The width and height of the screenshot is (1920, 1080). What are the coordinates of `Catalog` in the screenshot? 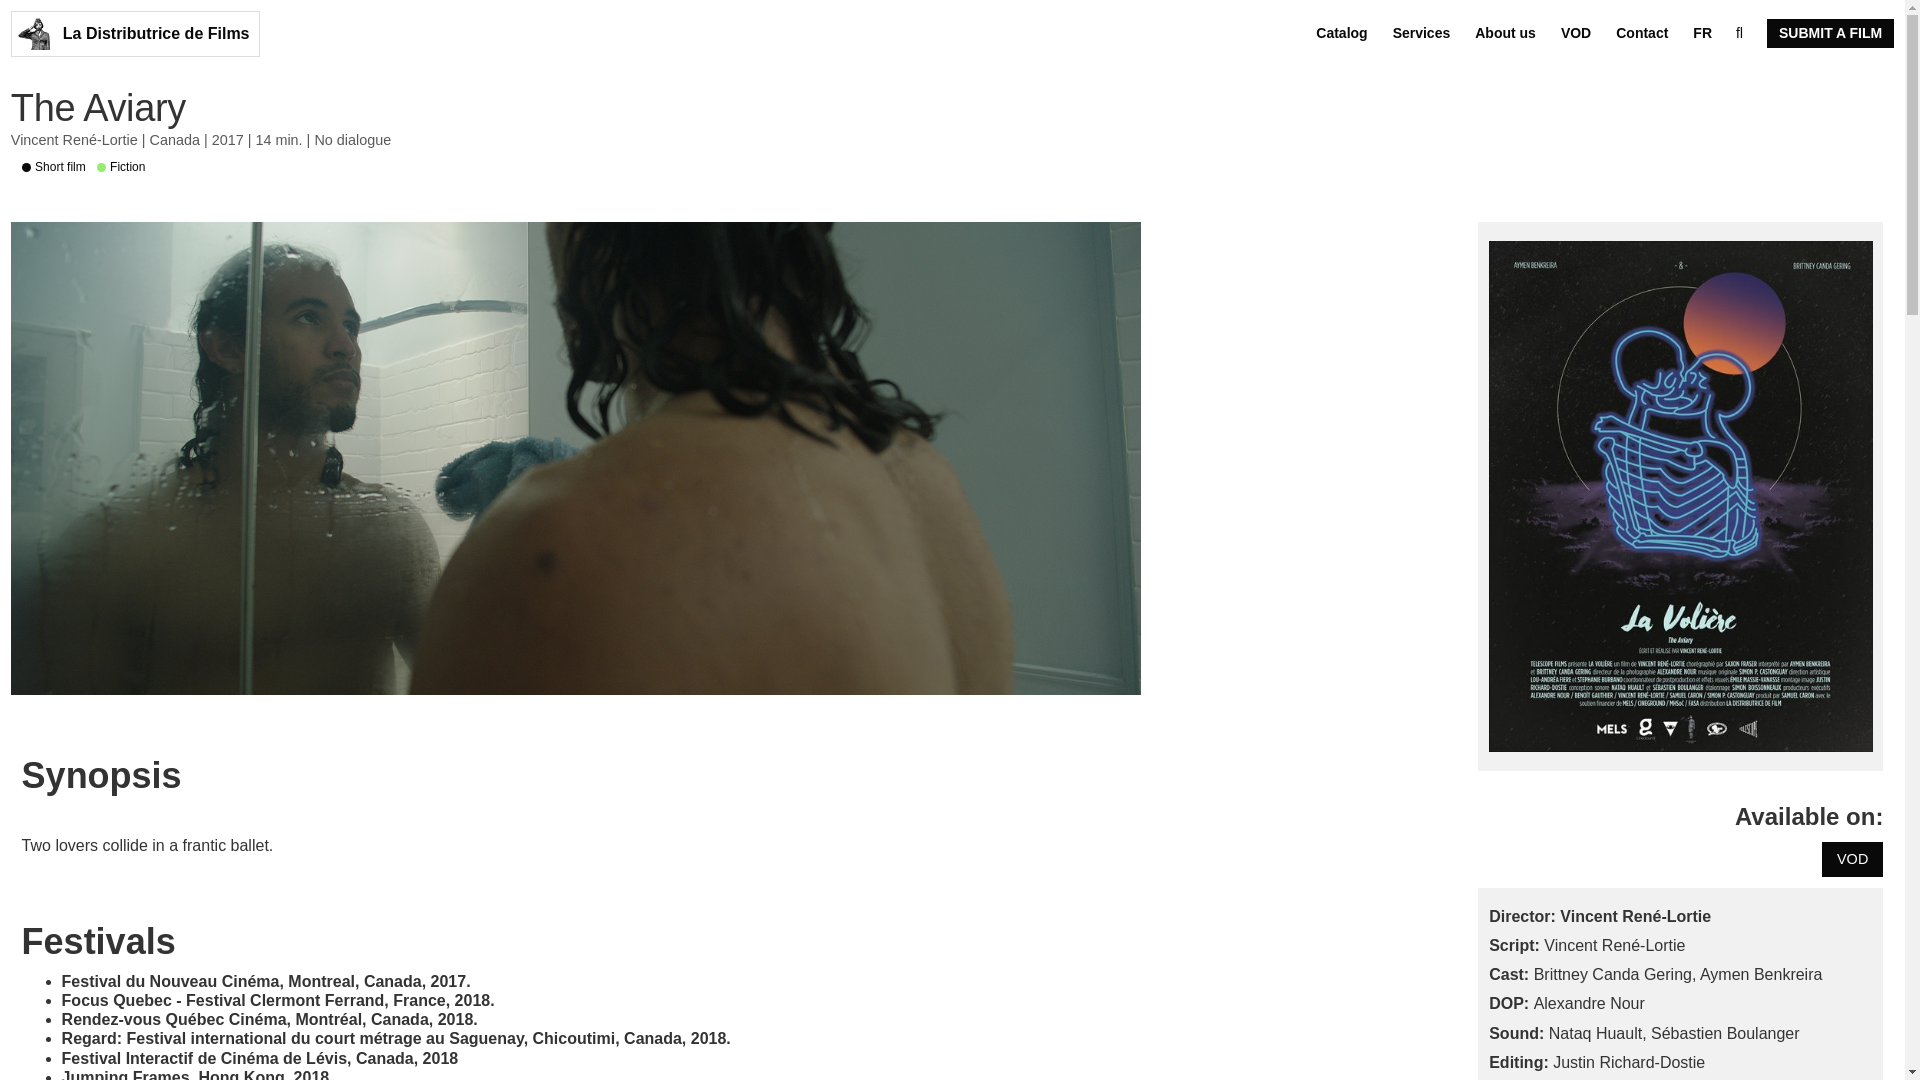 It's located at (1340, 33).